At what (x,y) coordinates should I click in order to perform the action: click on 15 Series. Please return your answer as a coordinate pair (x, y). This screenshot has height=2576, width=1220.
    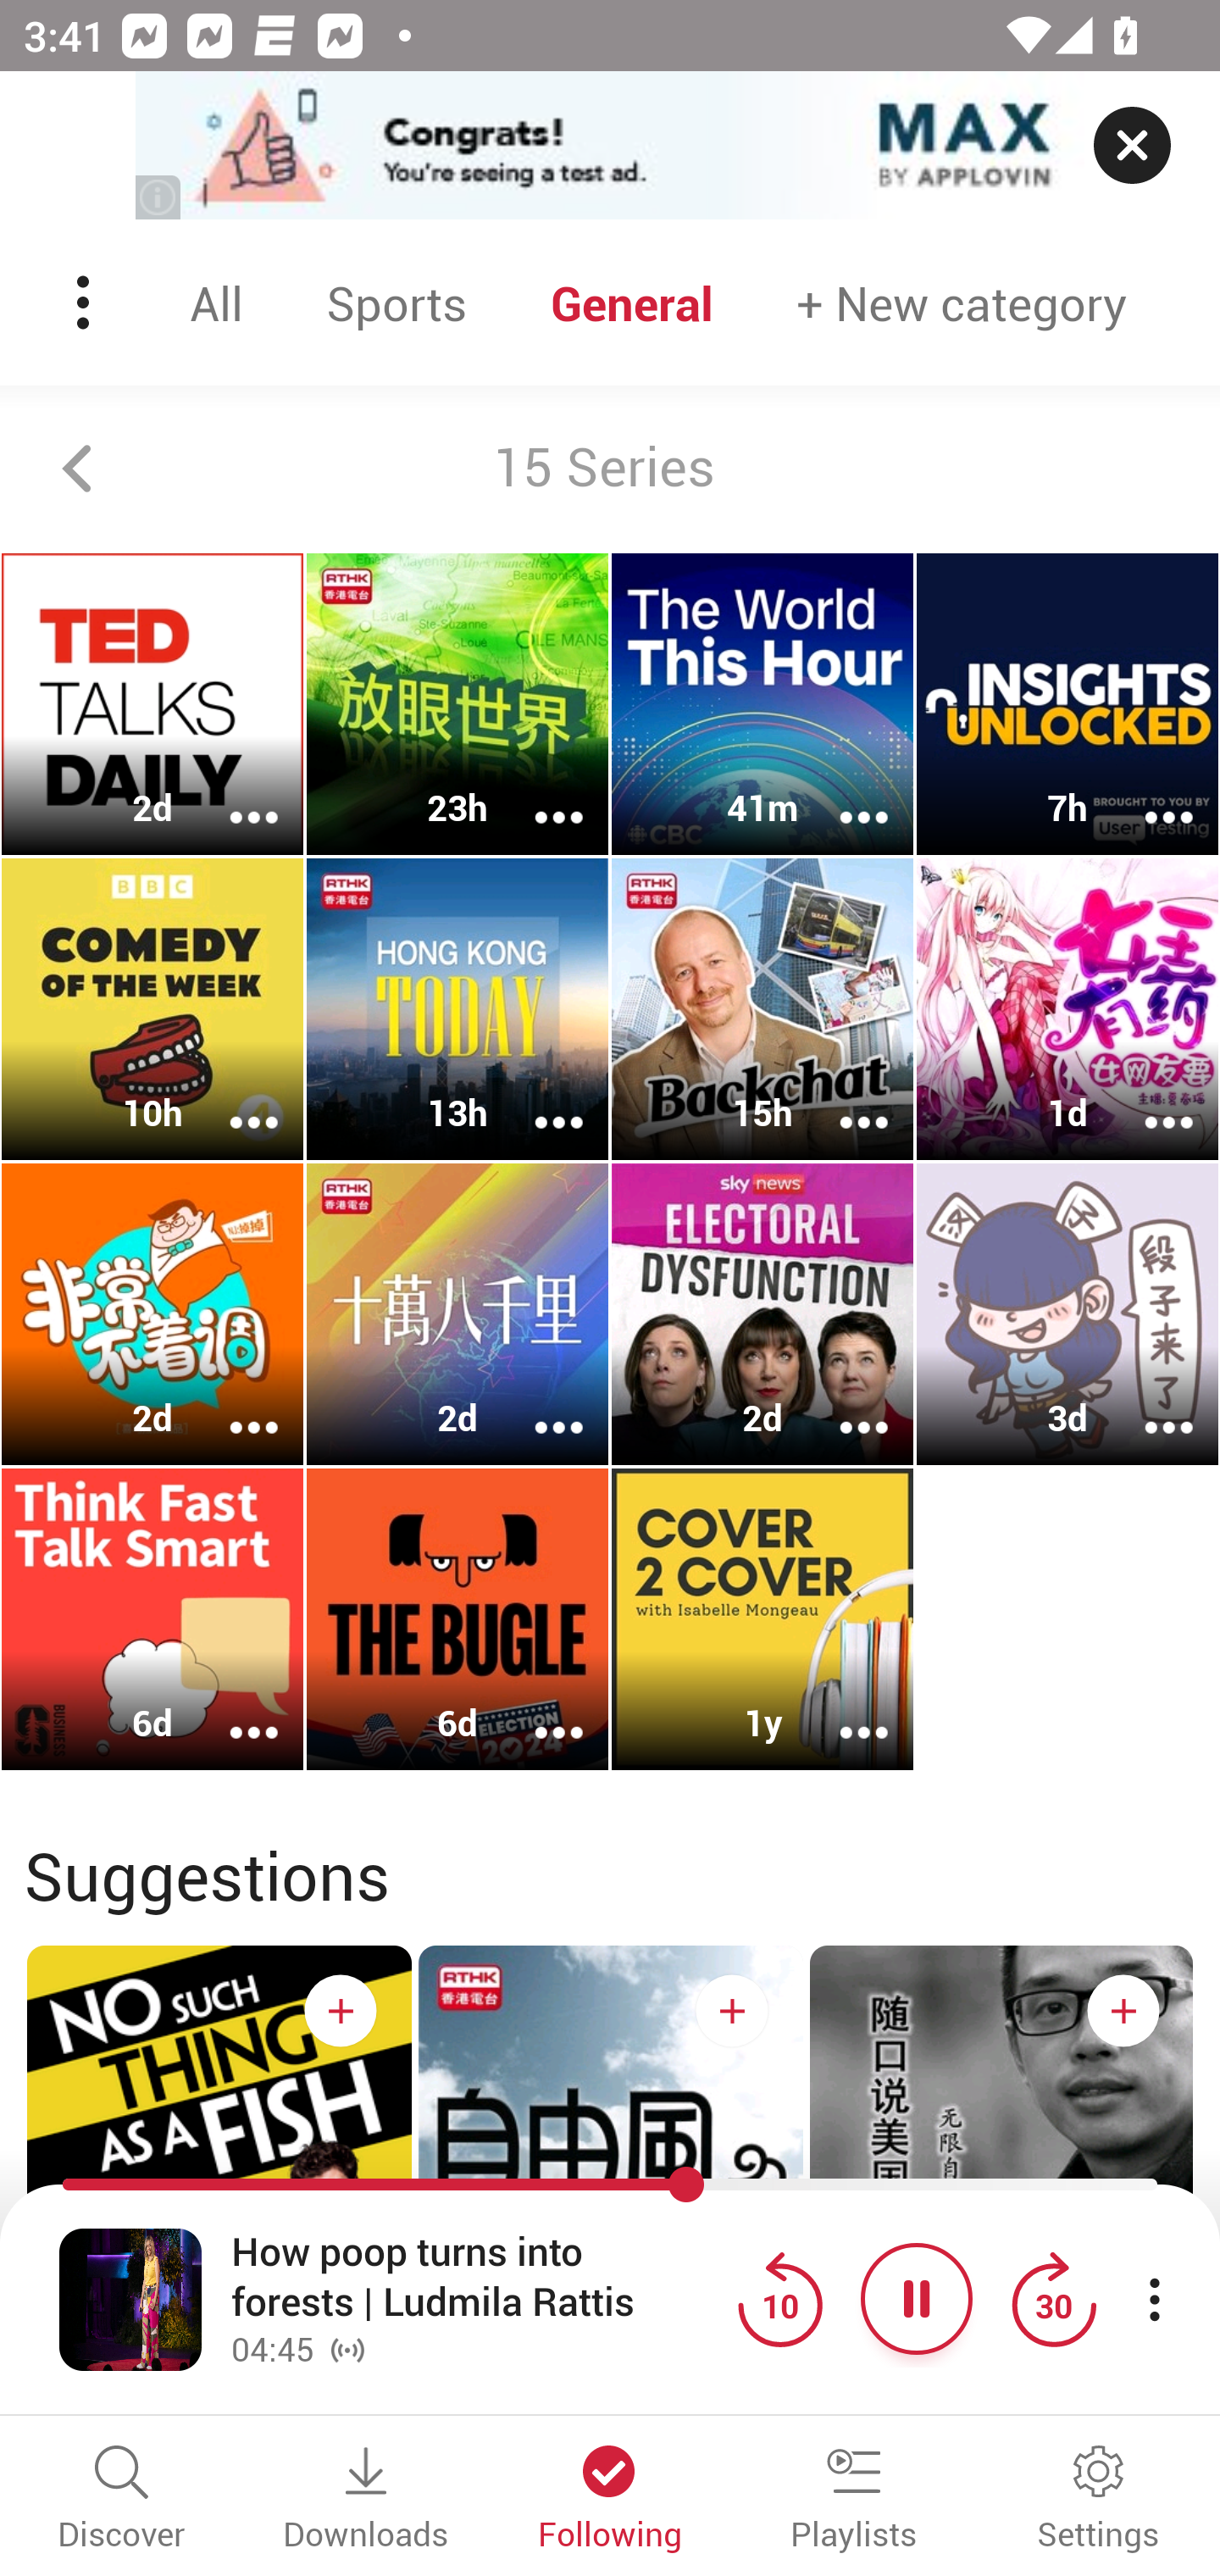
    Looking at the image, I should click on (610, 469).